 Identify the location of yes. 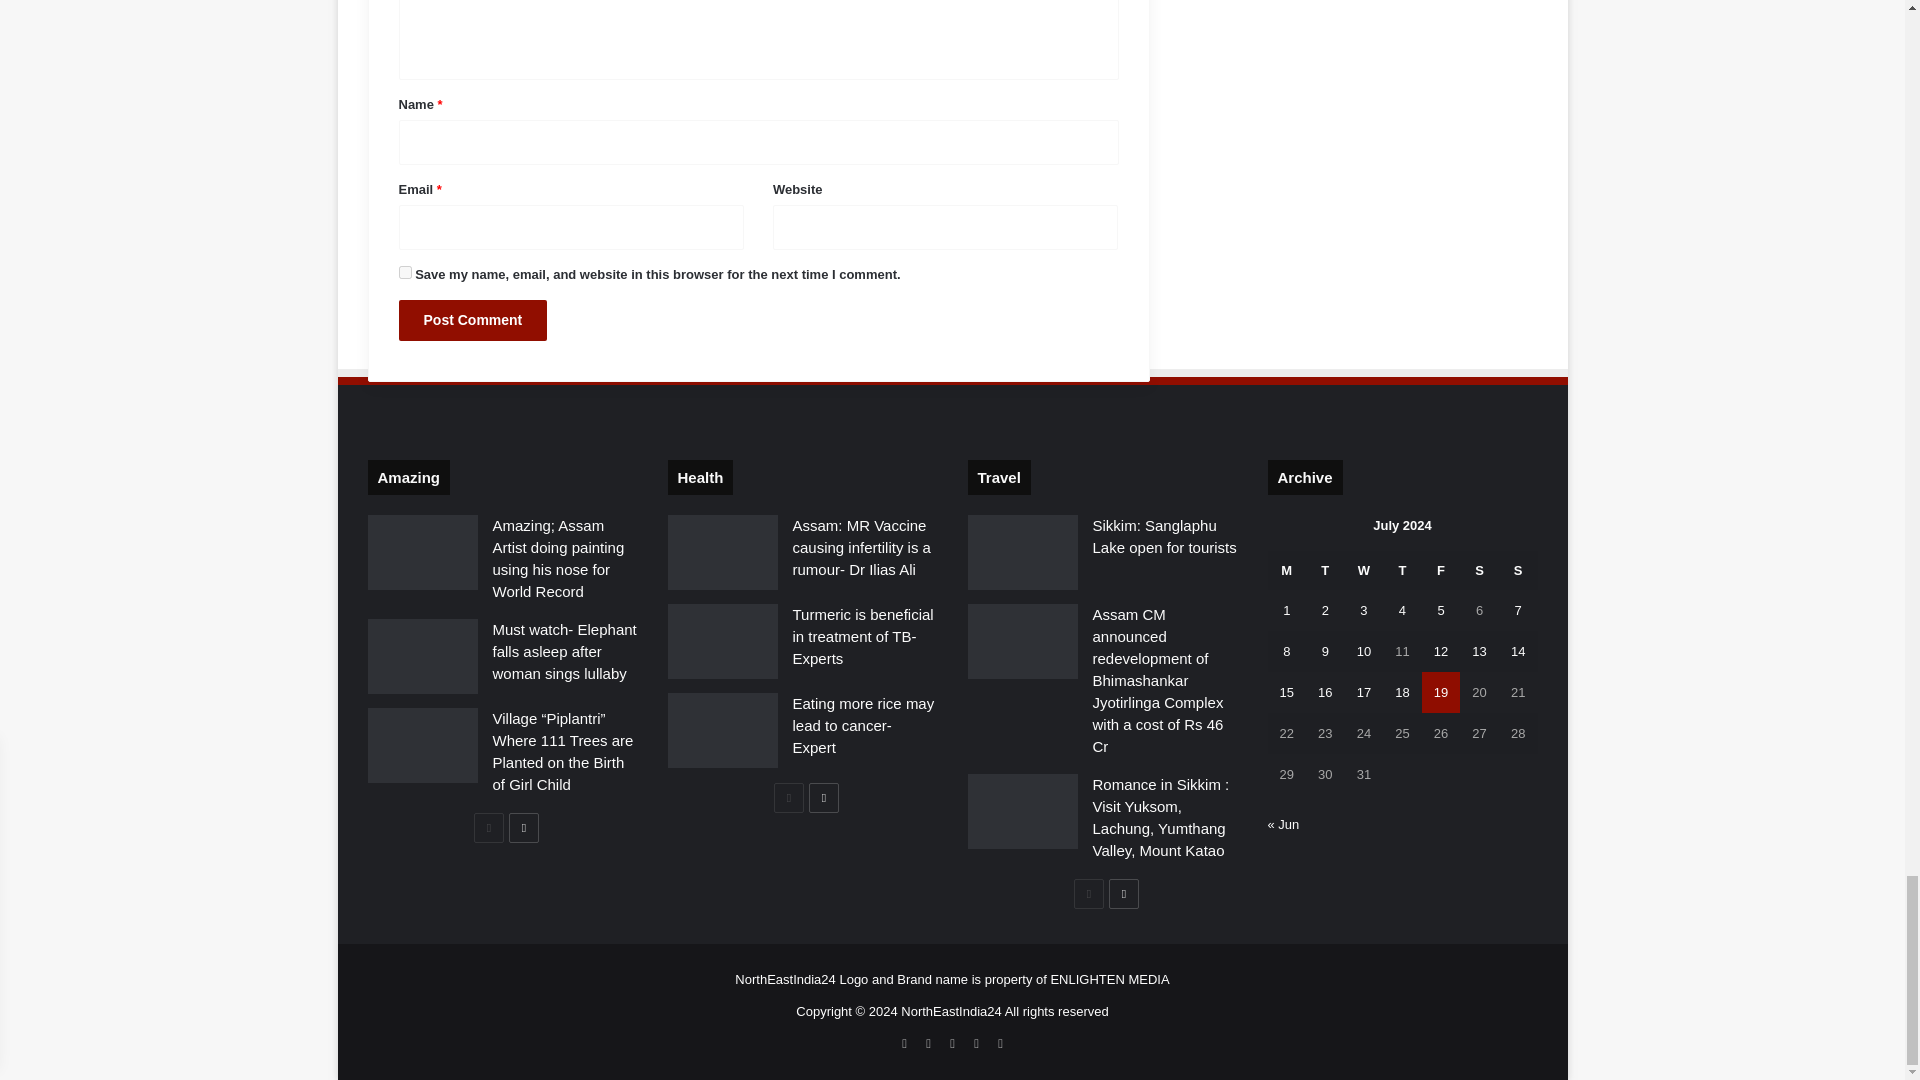
(404, 272).